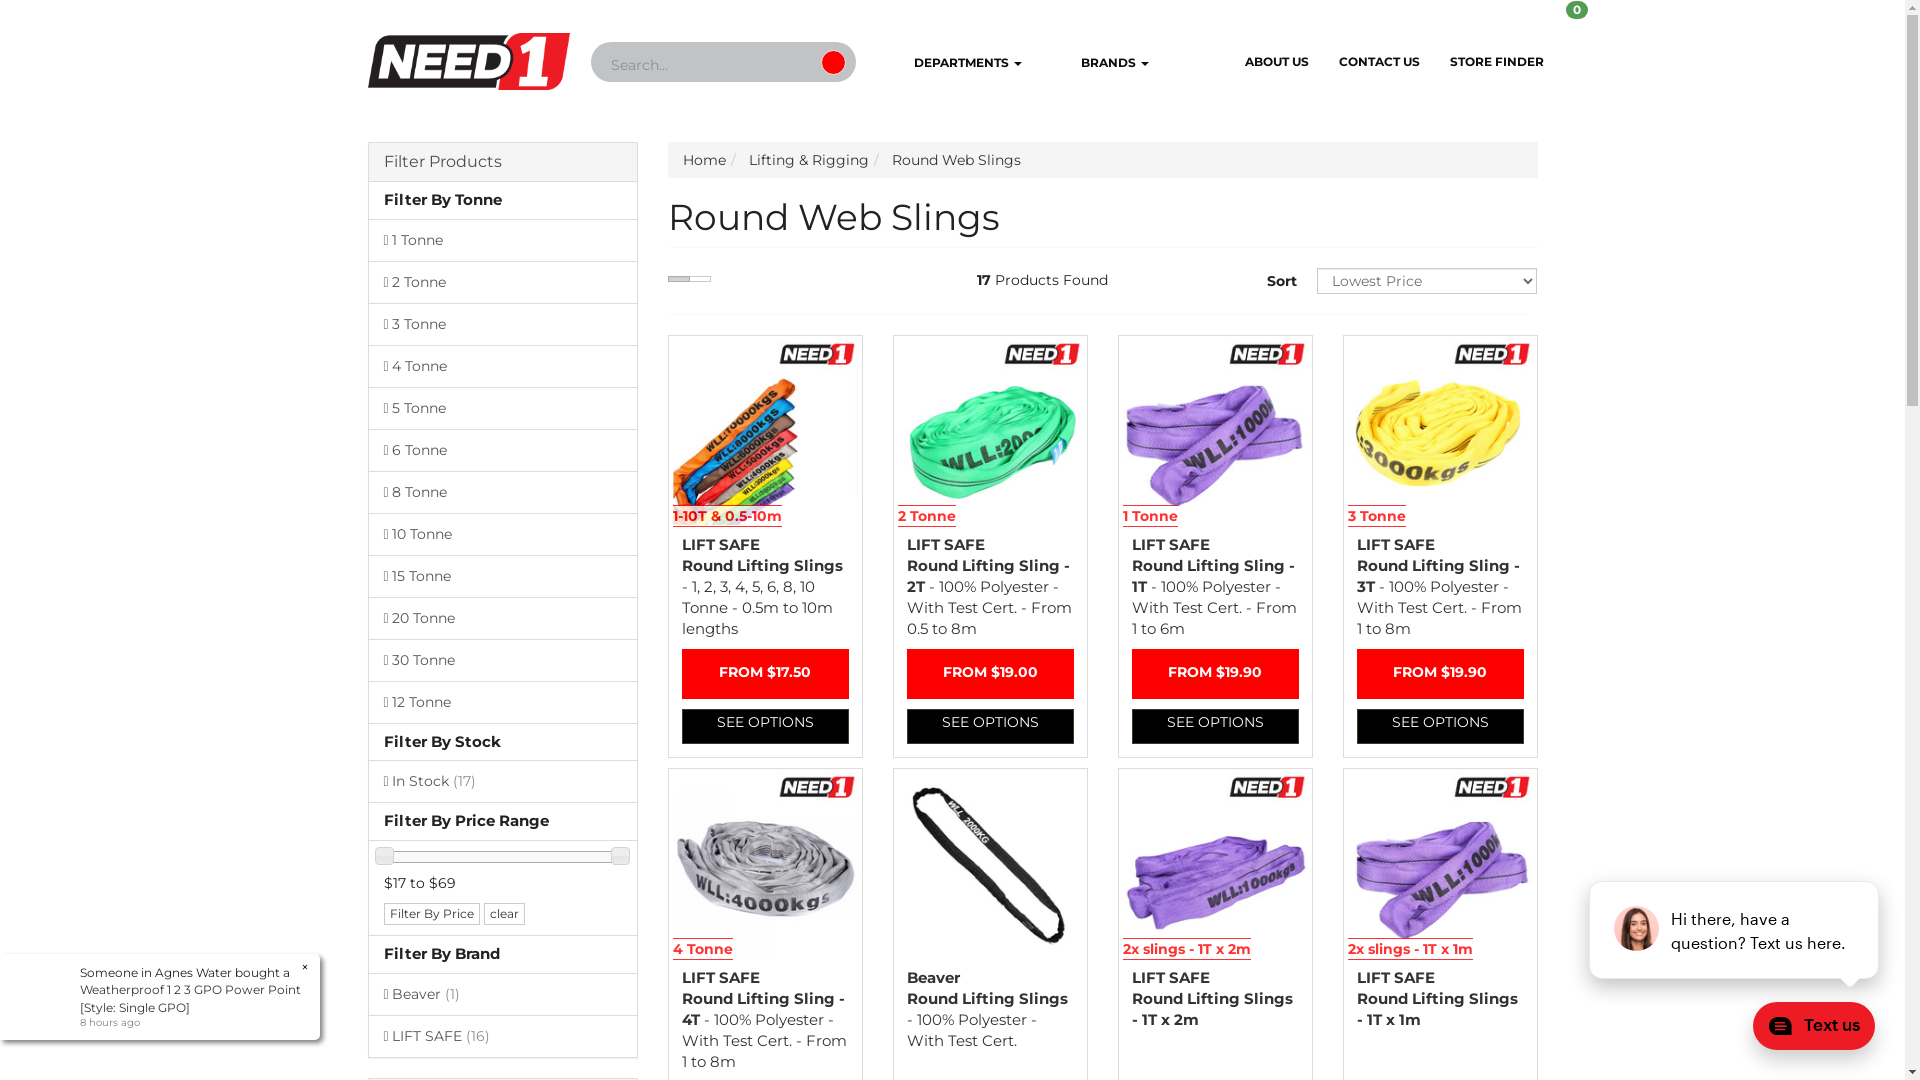 The width and height of the screenshot is (1920, 1080). I want to click on SEE OPTIONS, so click(766, 726).